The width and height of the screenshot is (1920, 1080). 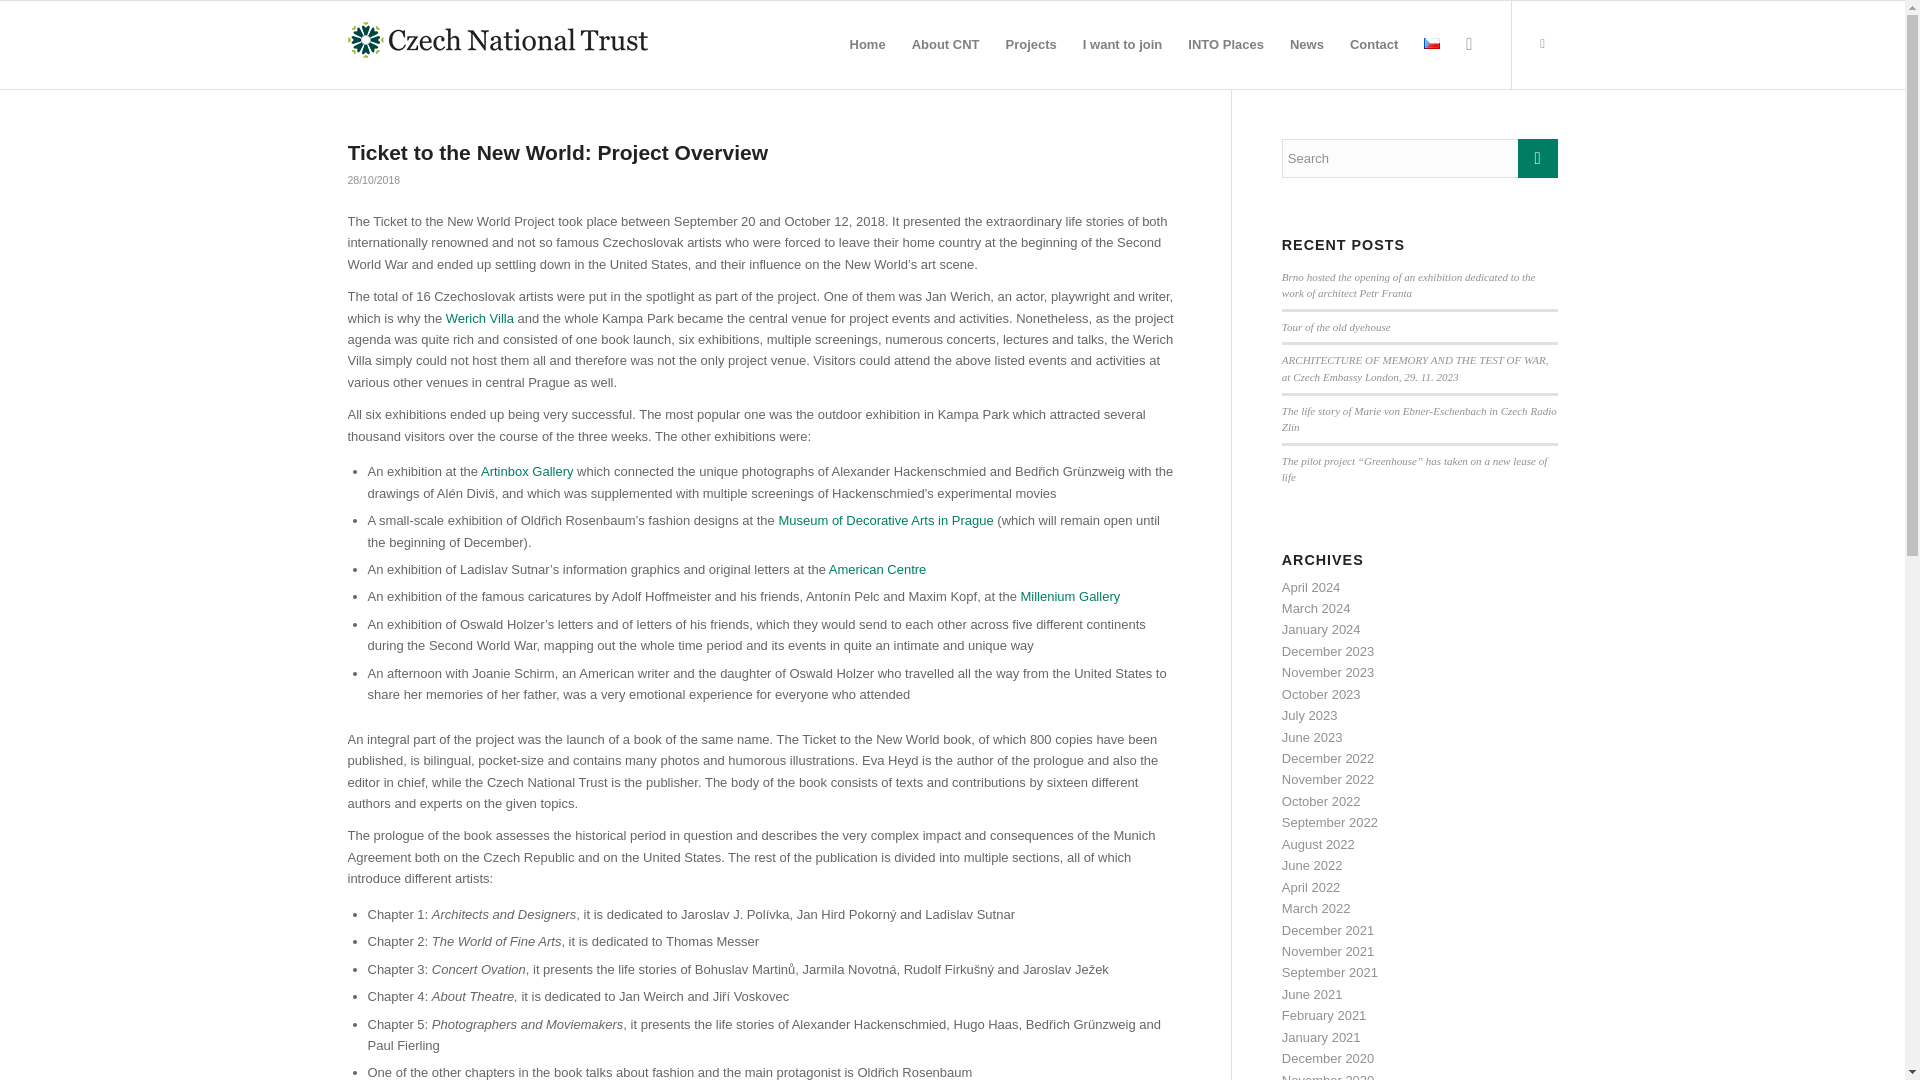 What do you see at coordinates (878, 568) in the screenshot?
I see `American Centre` at bounding box center [878, 568].